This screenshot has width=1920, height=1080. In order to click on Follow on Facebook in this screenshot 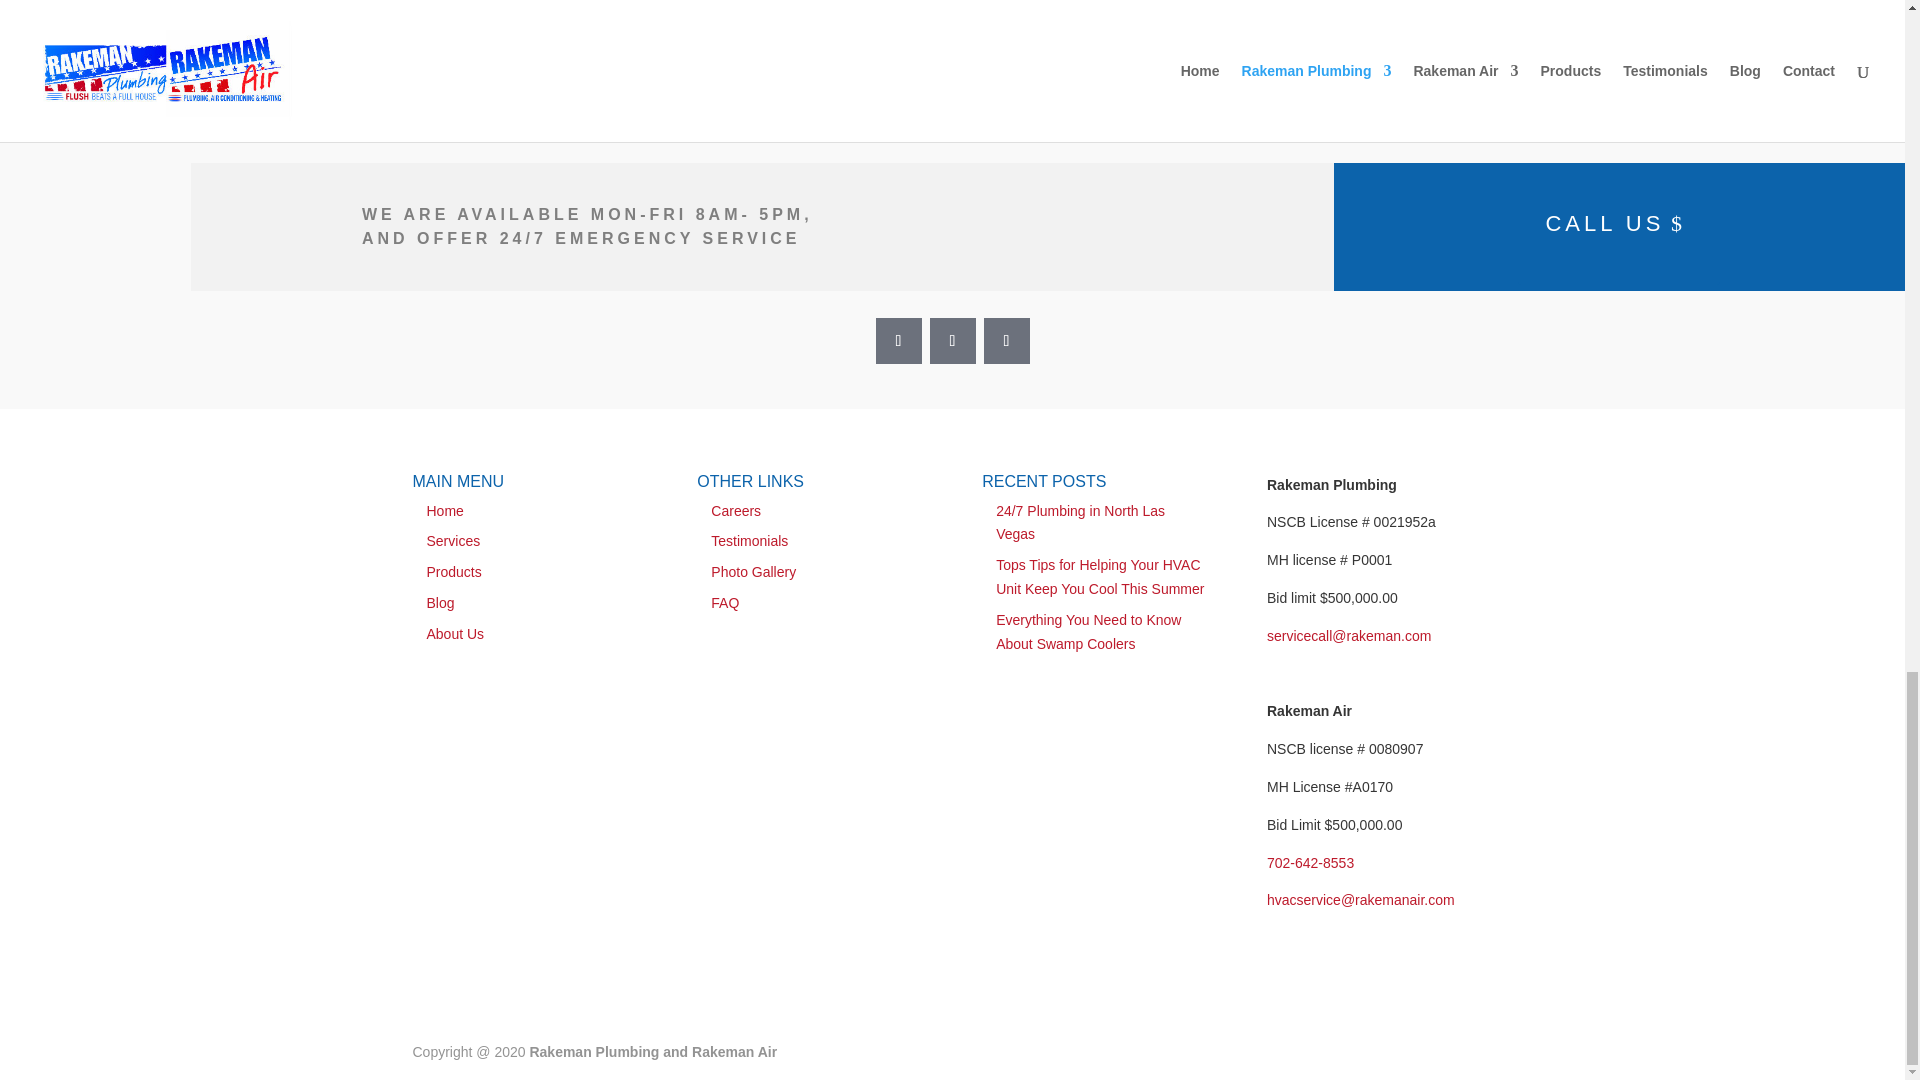, I will do `click(898, 340)`.